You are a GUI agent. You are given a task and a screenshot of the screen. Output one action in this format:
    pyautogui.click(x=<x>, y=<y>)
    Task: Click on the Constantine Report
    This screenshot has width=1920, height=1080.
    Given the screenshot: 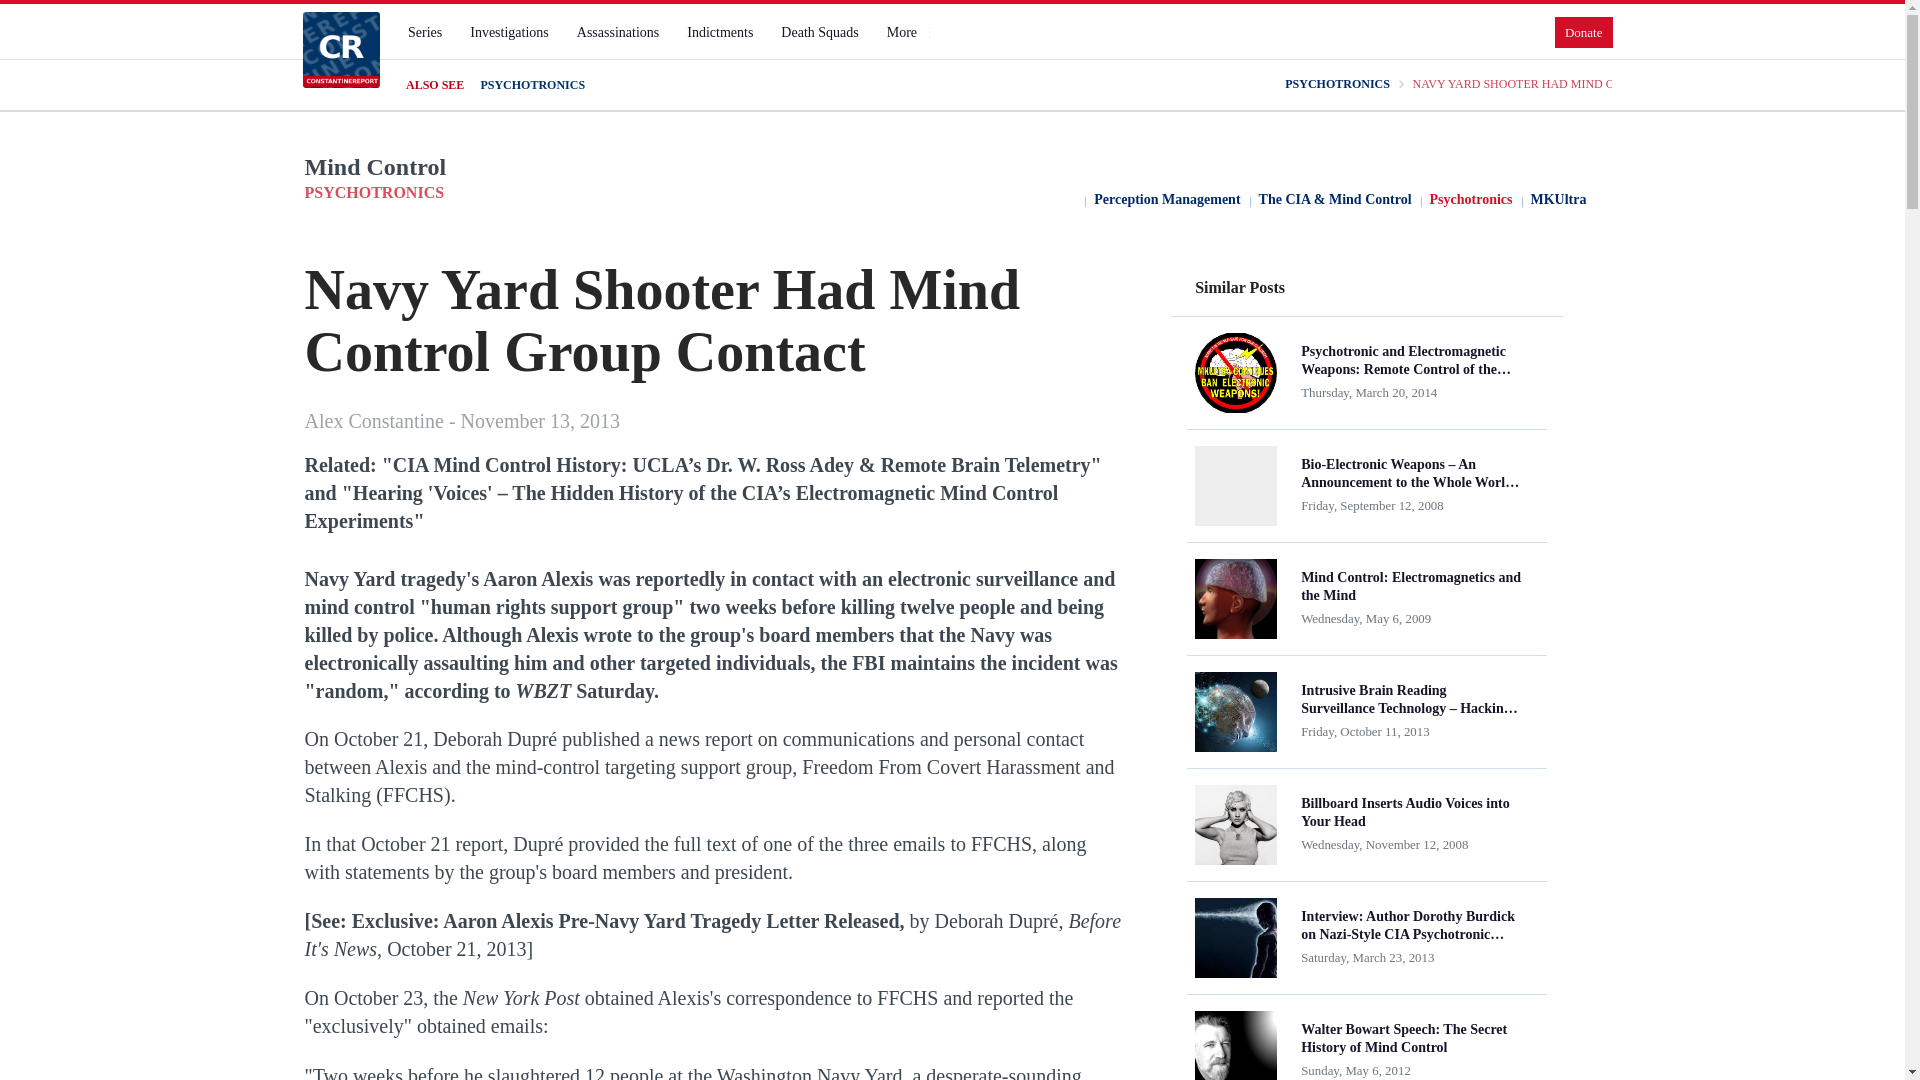 What is the action you would take?
    pyautogui.click(x=340, y=49)
    